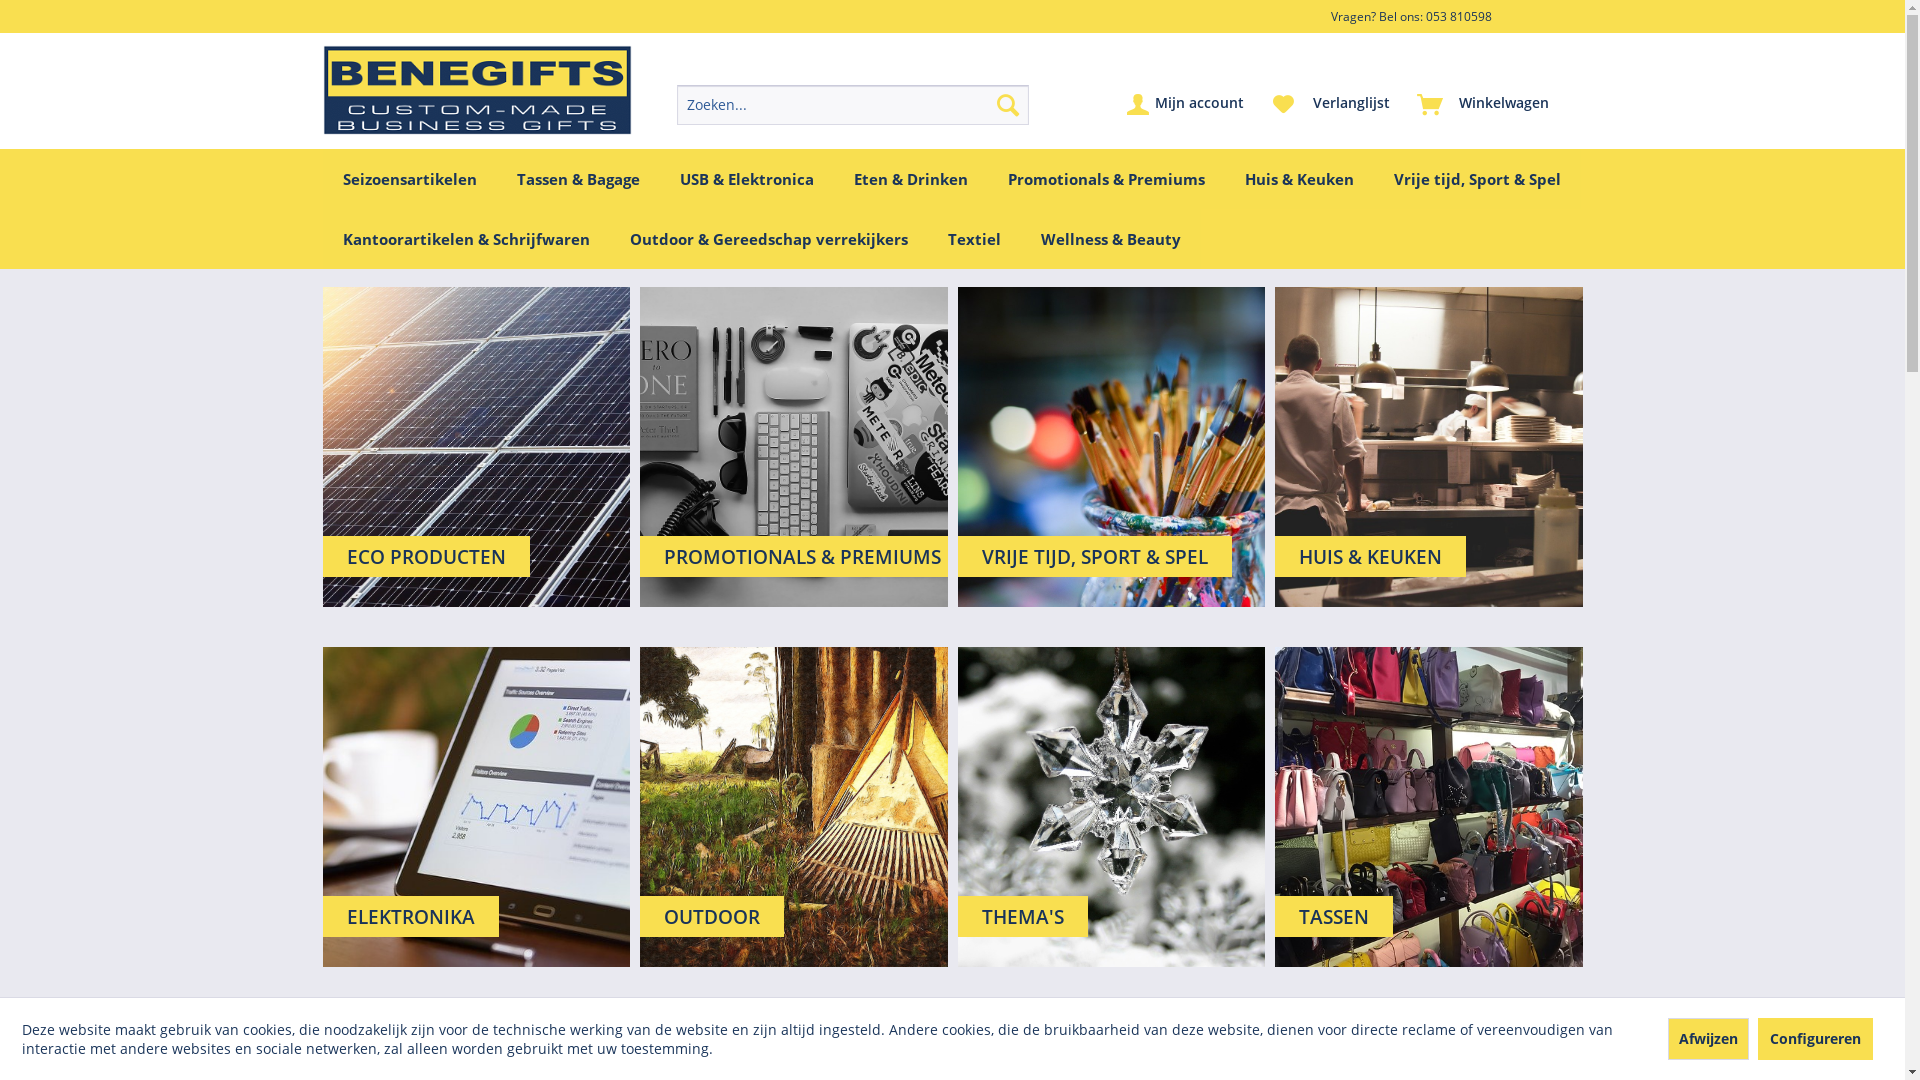 This screenshot has width=1920, height=1080. What do you see at coordinates (769, 239) in the screenshot?
I see `Outdoor & Gereedschap verrekijkers` at bounding box center [769, 239].